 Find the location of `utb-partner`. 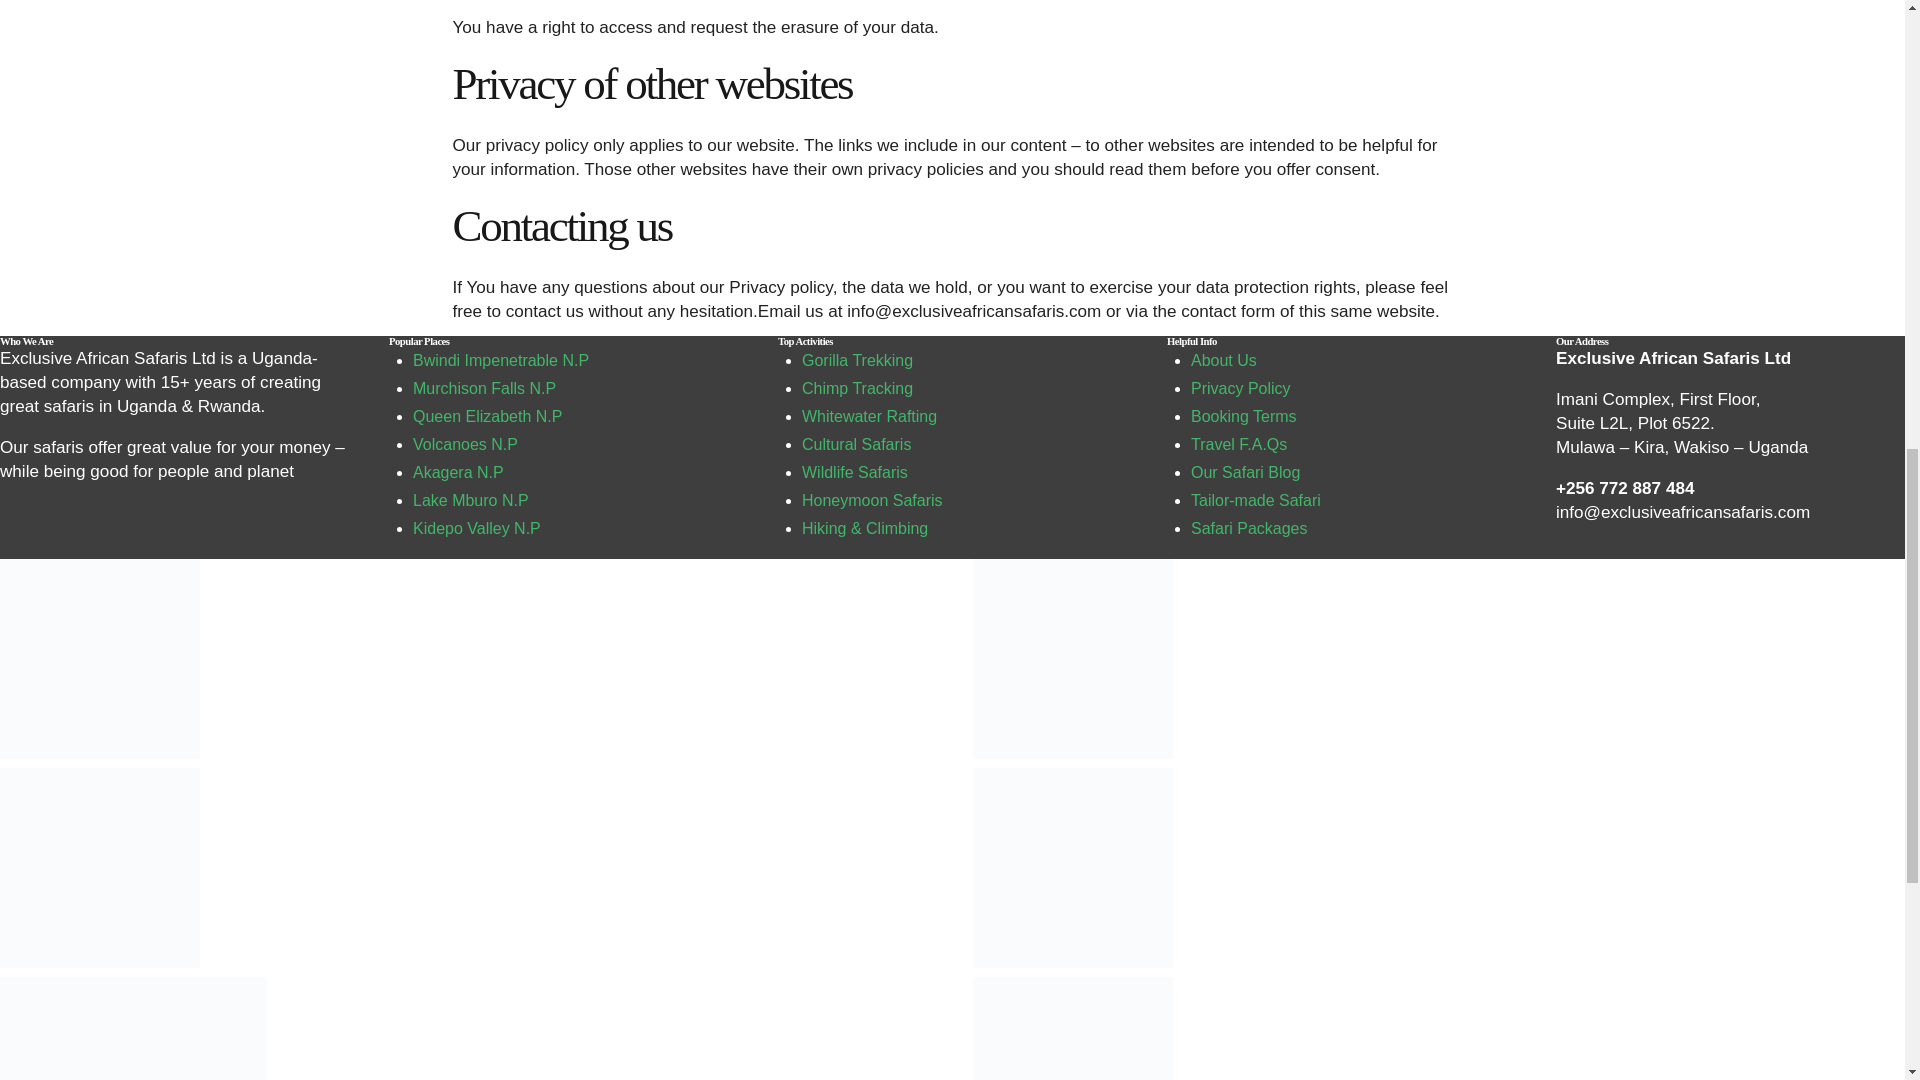

utb-partner is located at coordinates (1071, 659).